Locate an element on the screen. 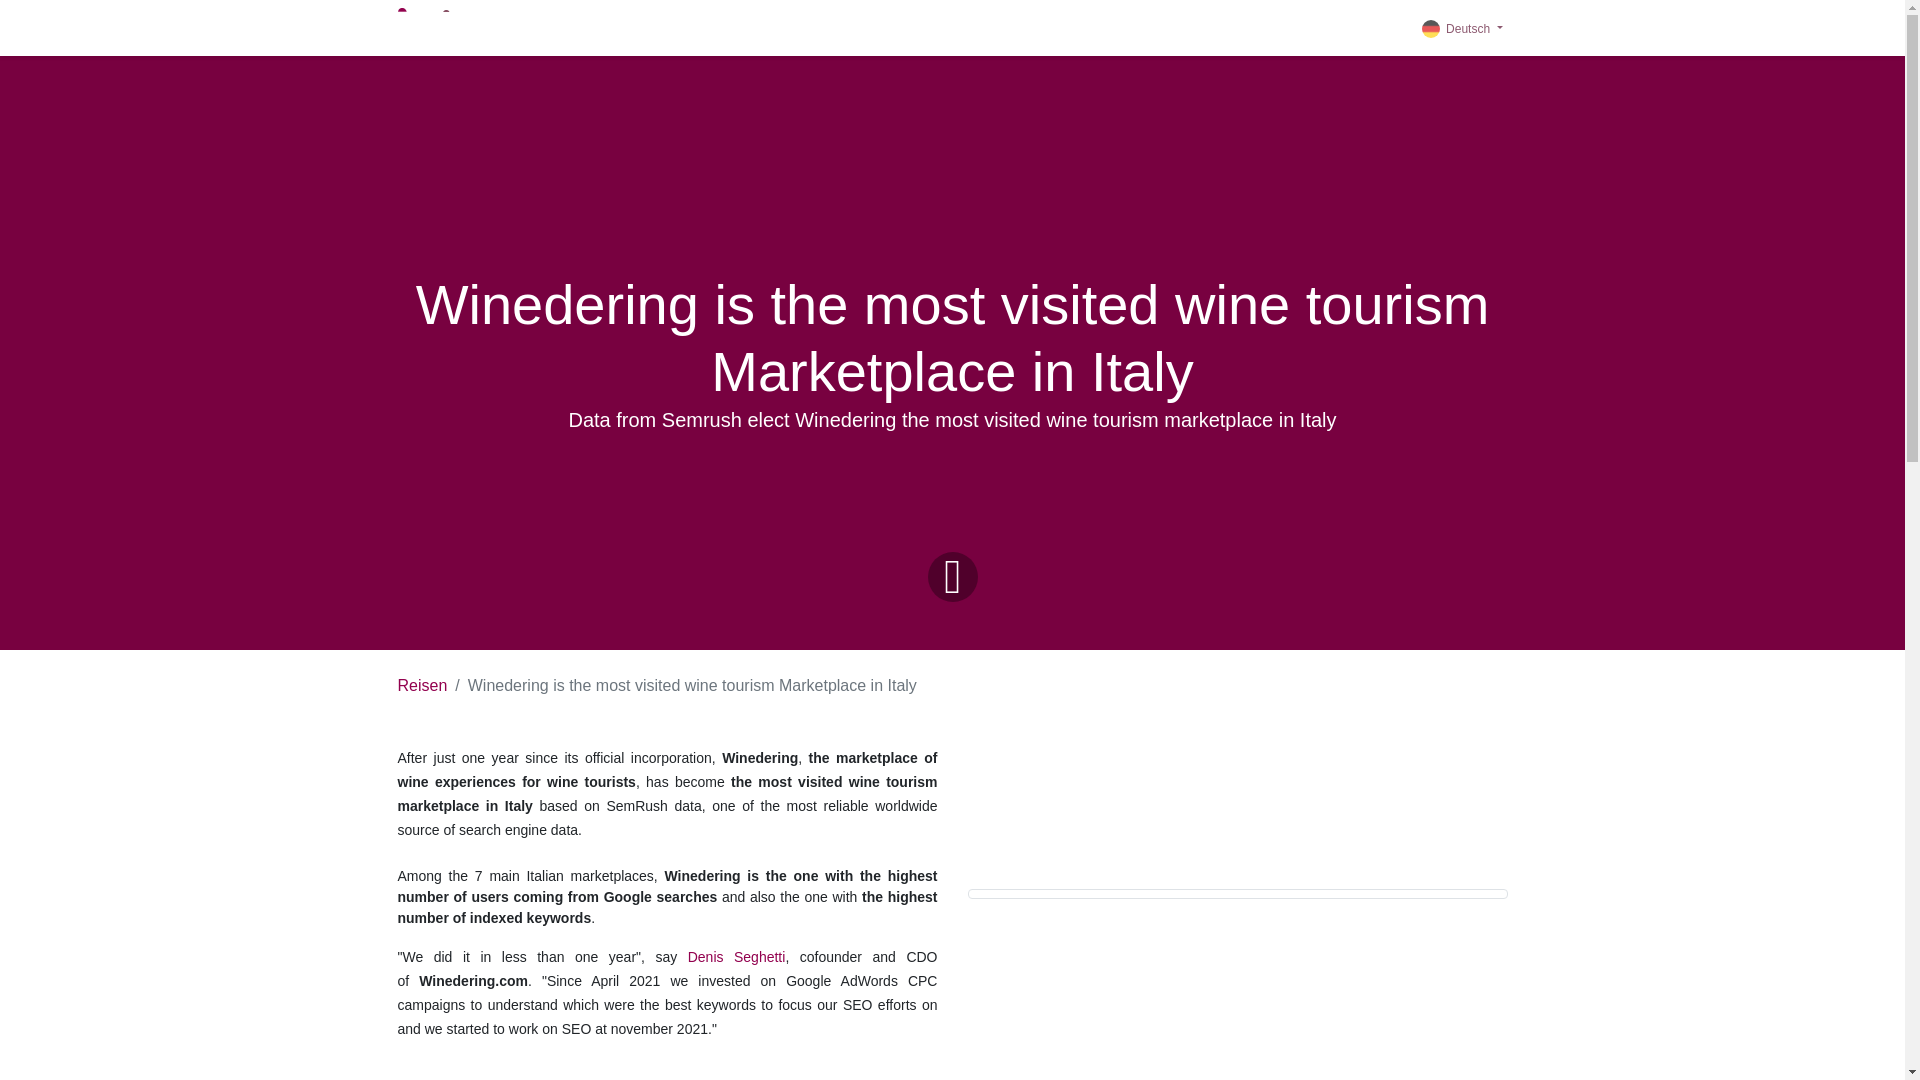 Image resolution: width=1920 pixels, height=1080 pixels. Denis Seghetti is located at coordinates (736, 957).